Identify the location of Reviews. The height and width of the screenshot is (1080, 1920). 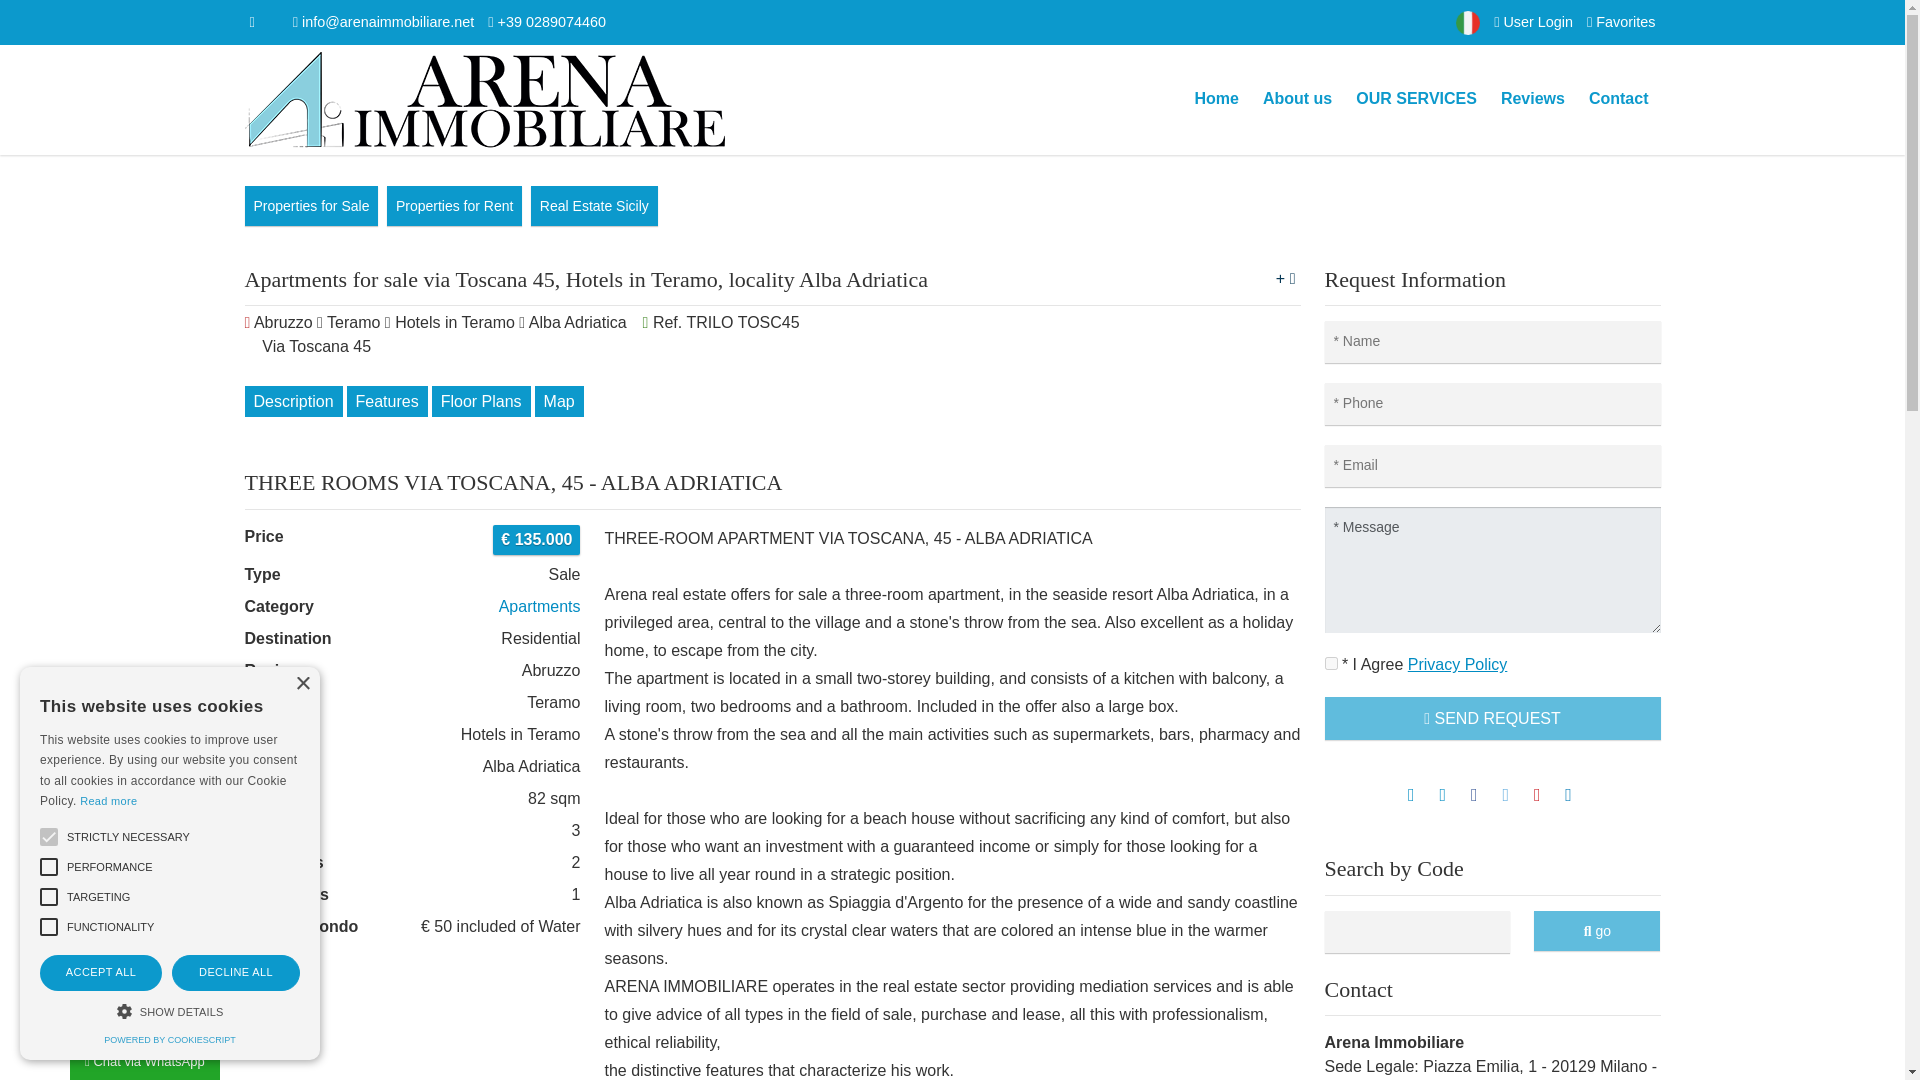
(1532, 100).